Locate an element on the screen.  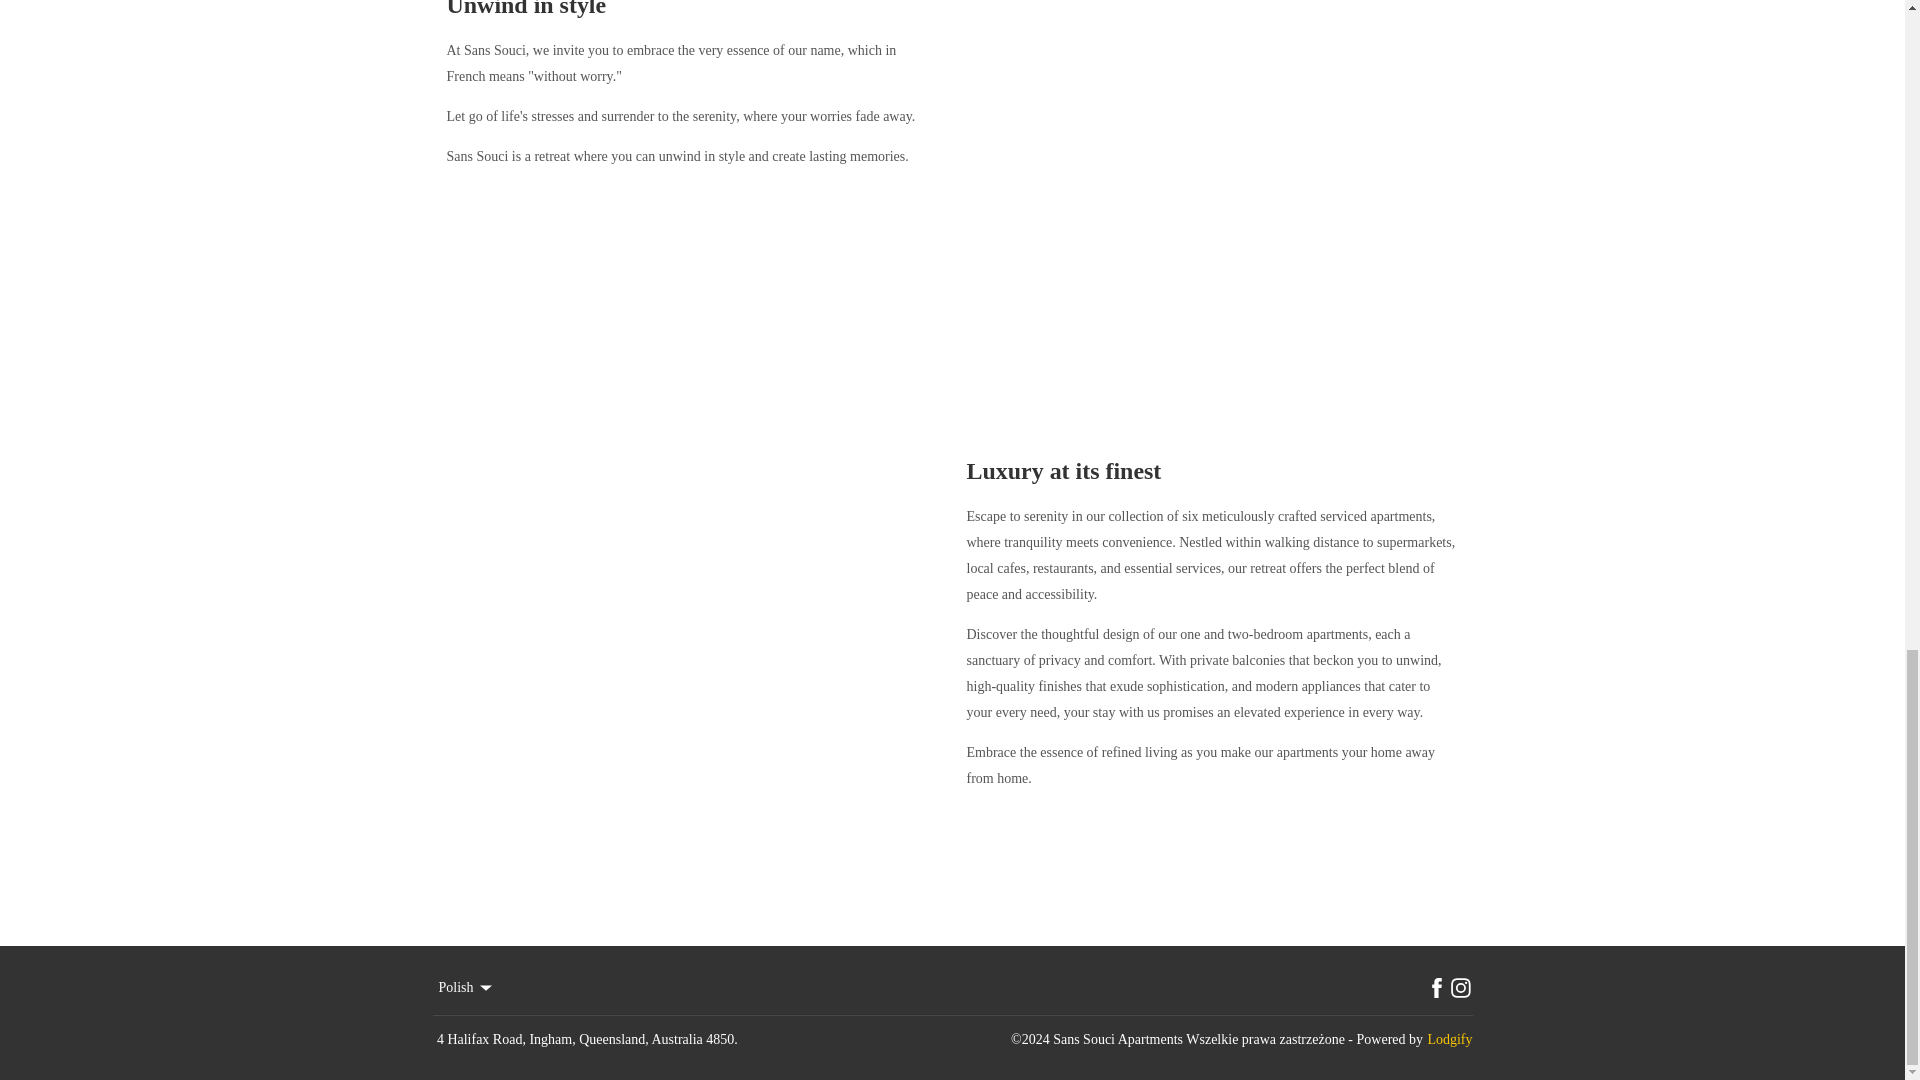
Polish is located at coordinates (466, 988).